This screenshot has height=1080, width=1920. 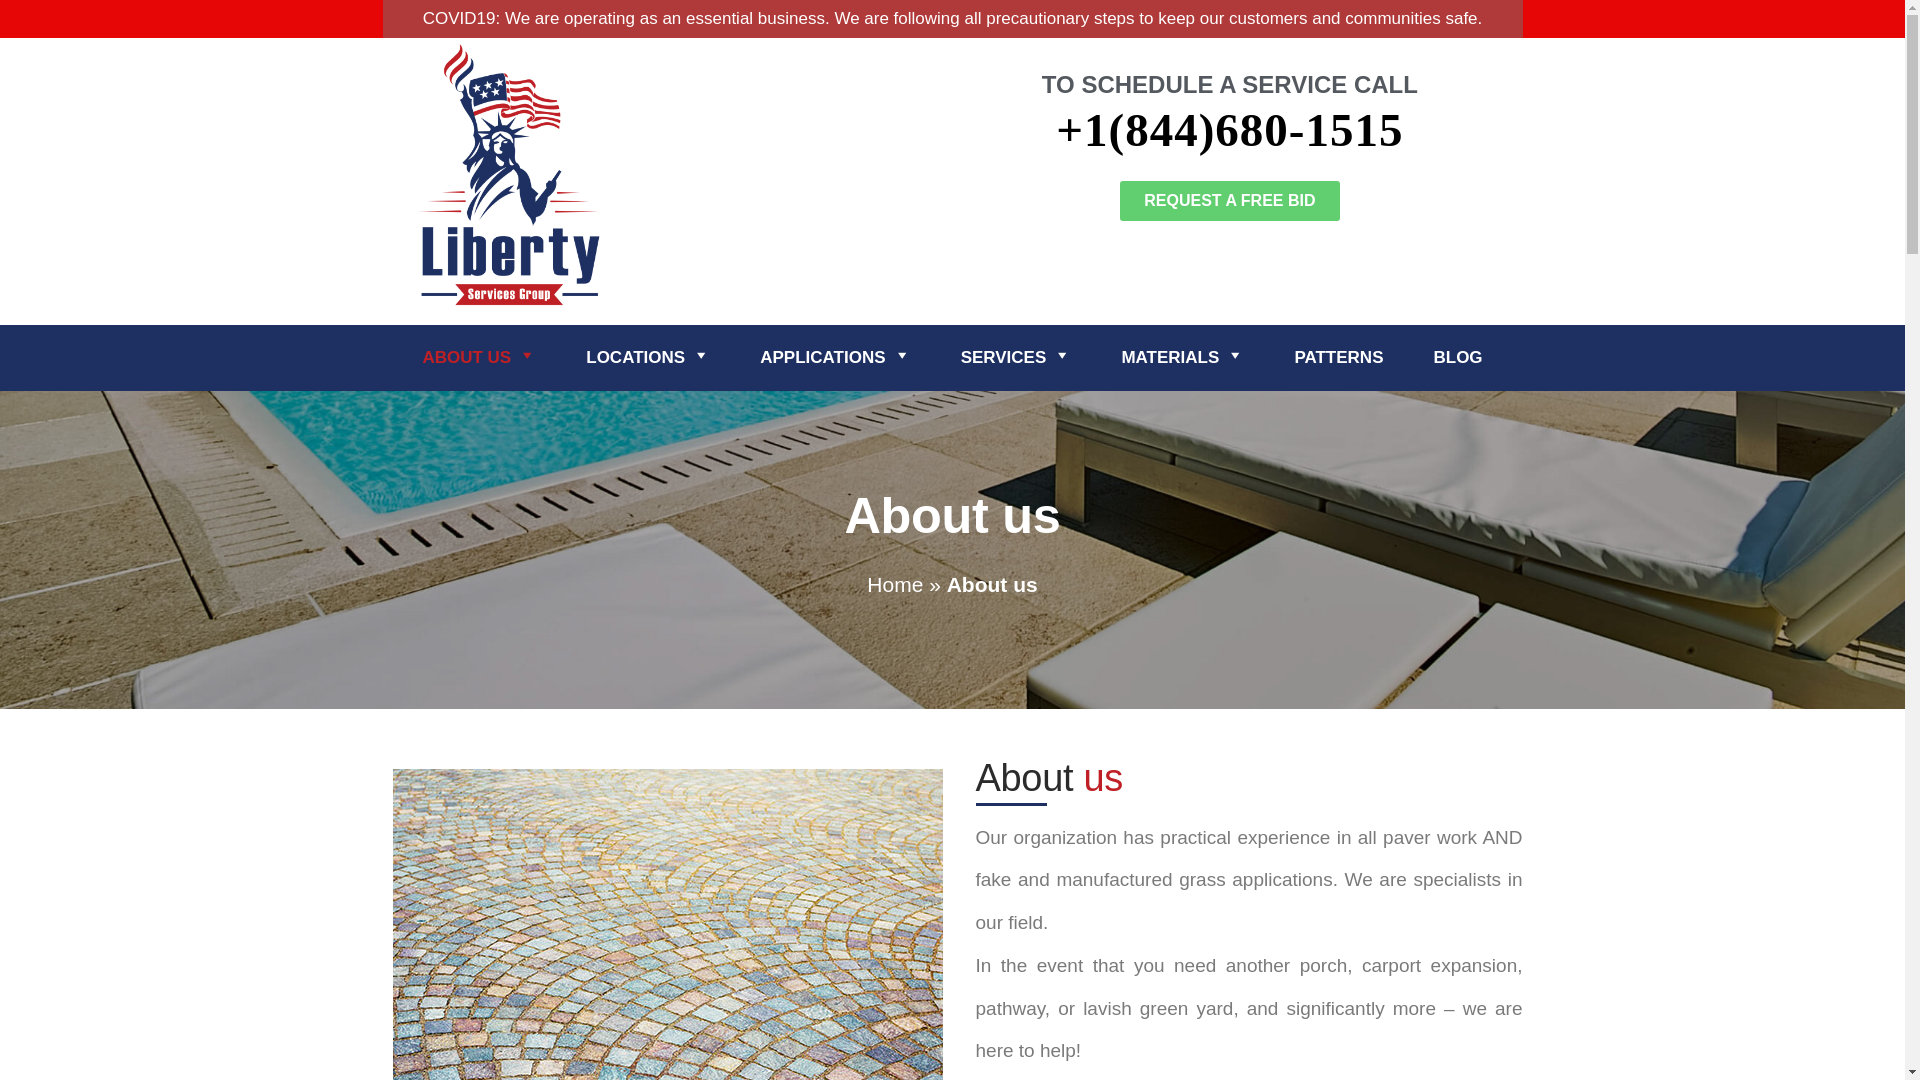 I want to click on SERVICES, so click(x=1016, y=358).